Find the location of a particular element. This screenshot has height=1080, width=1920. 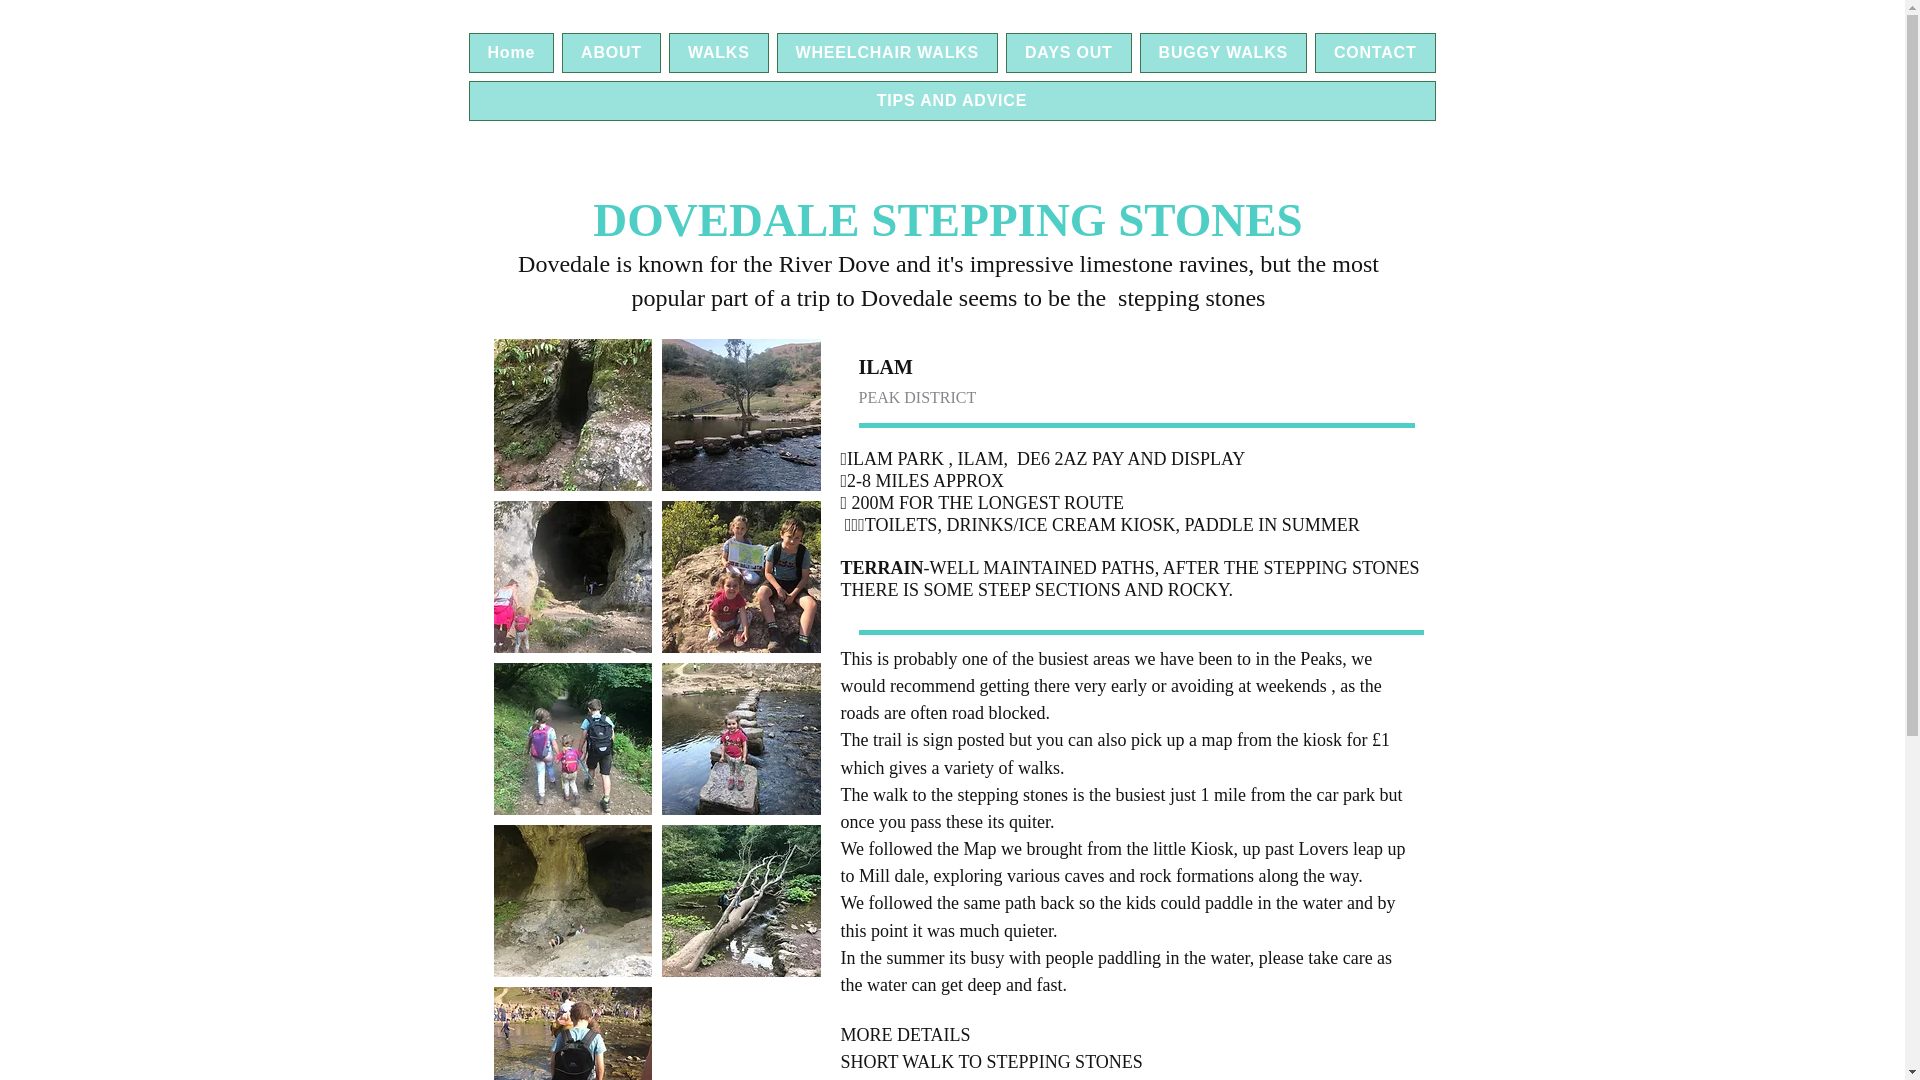

WHEELCHAIR WALKS is located at coordinates (888, 53).